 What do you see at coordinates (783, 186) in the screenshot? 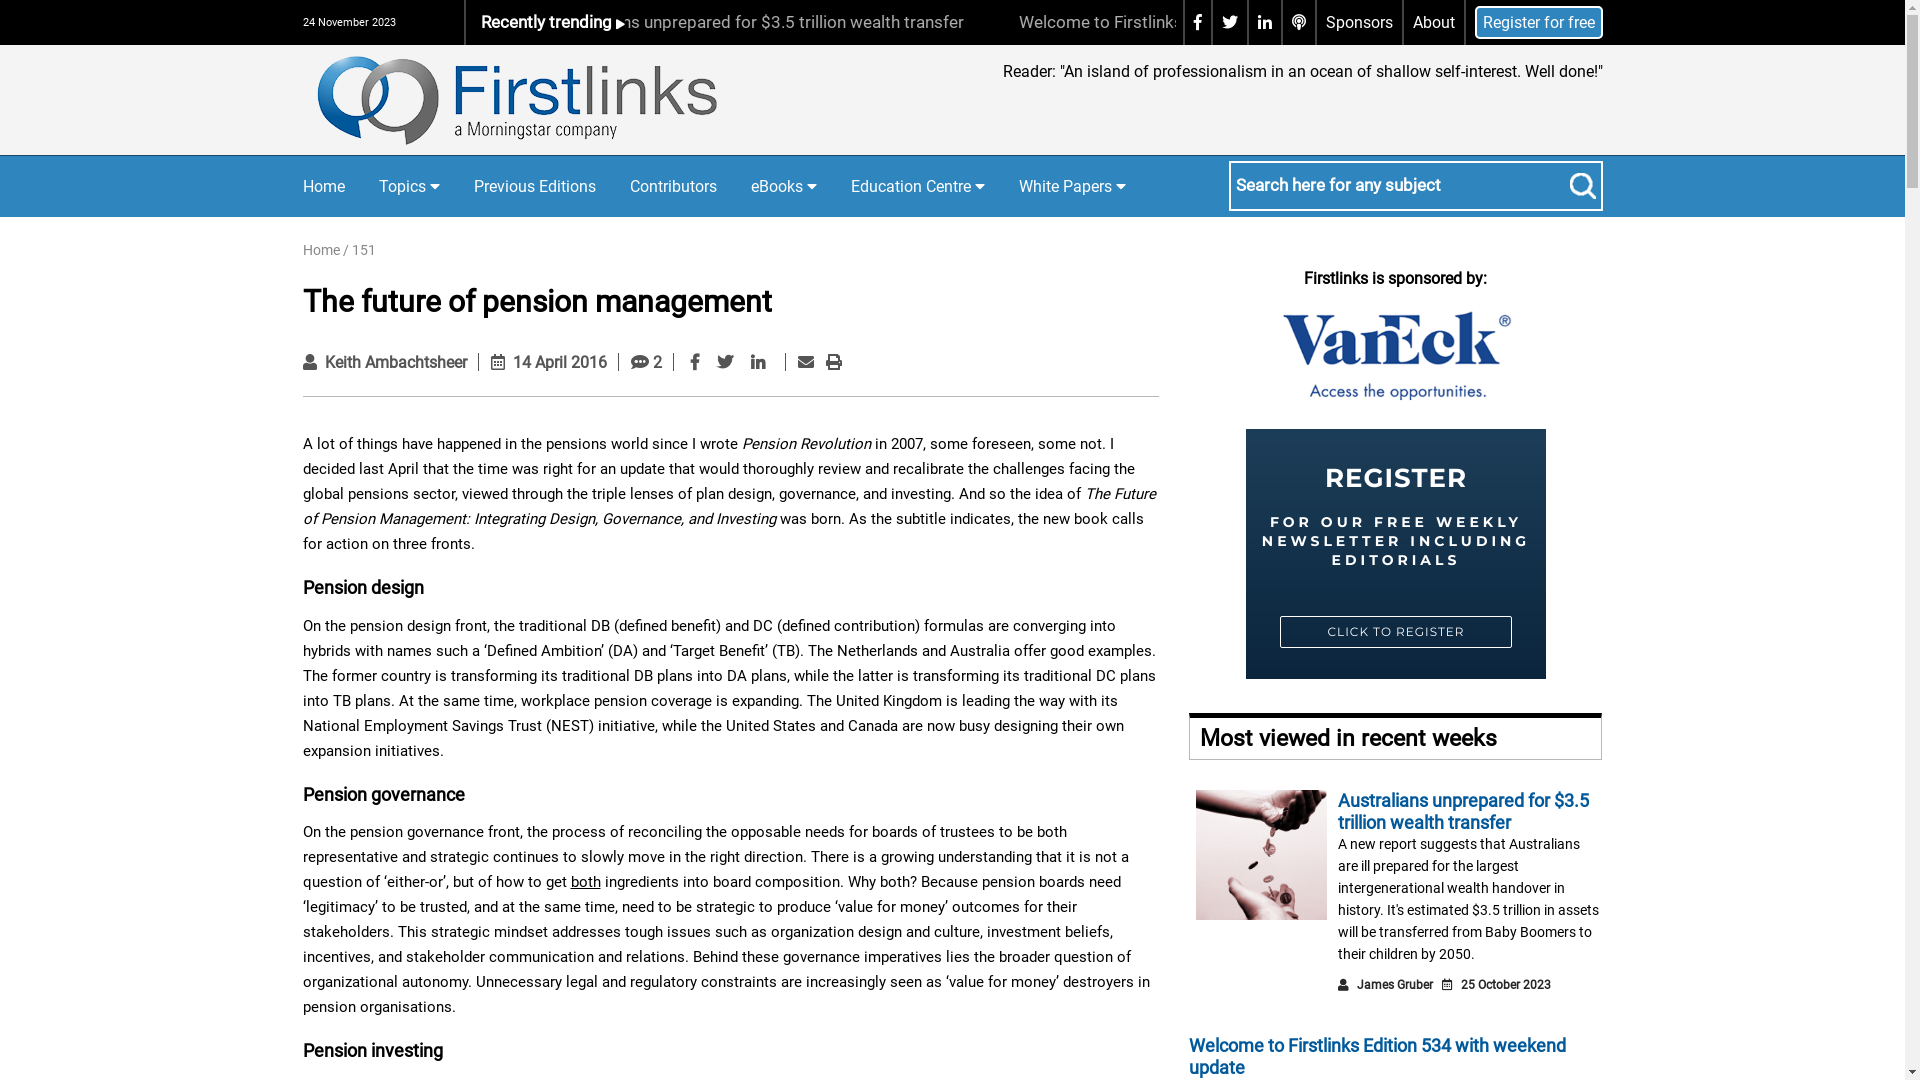
I see `eBooks` at bounding box center [783, 186].